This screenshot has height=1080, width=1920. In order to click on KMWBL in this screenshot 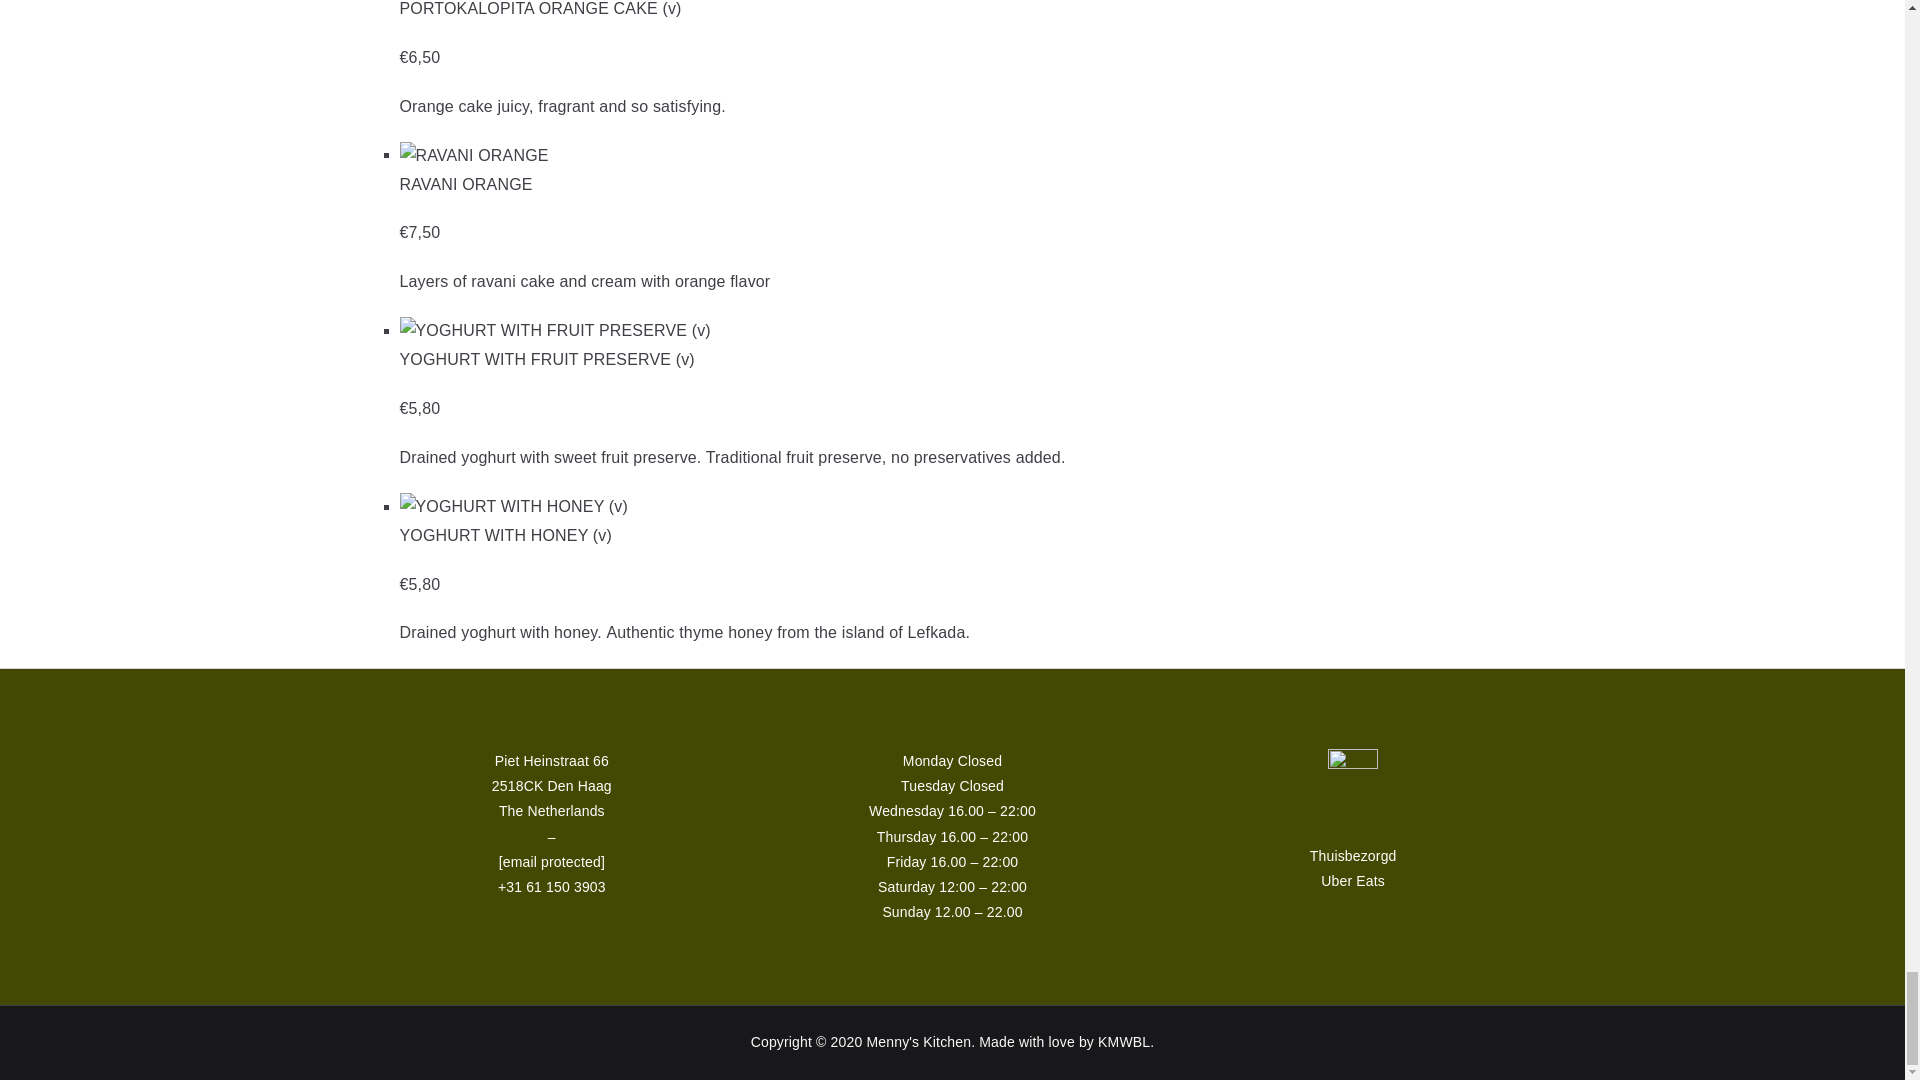, I will do `click(1124, 1041)`.